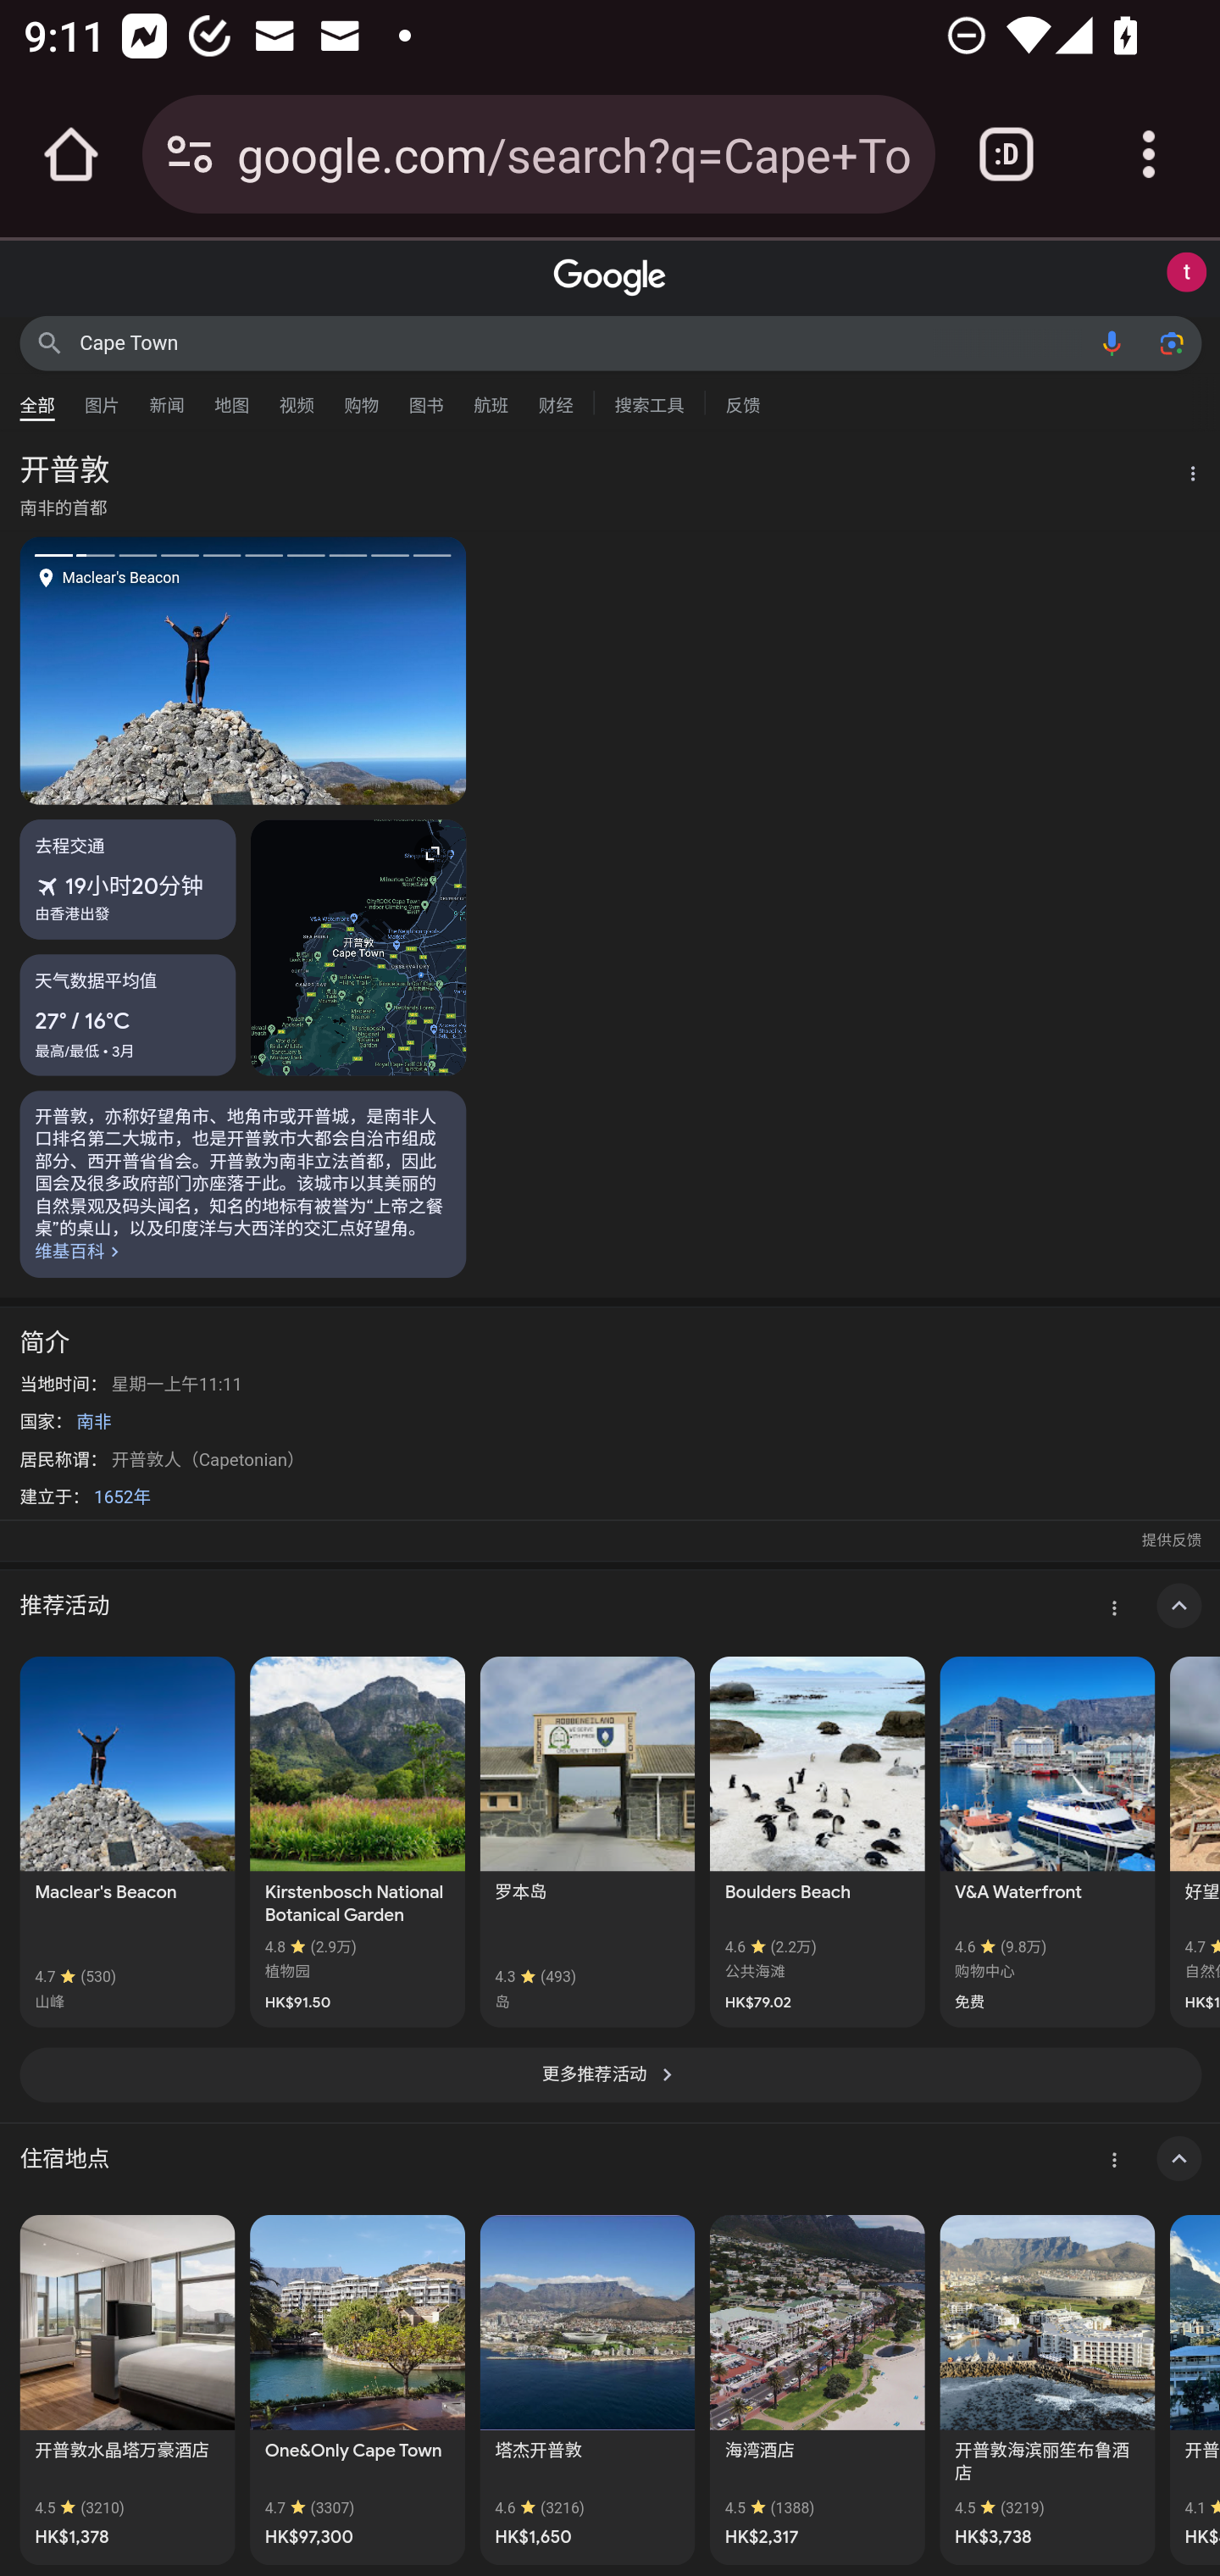 The image size is (1220, 2576). Describe the element at coordinates (102, 397) in the screenshot. I see `图片` at that location.